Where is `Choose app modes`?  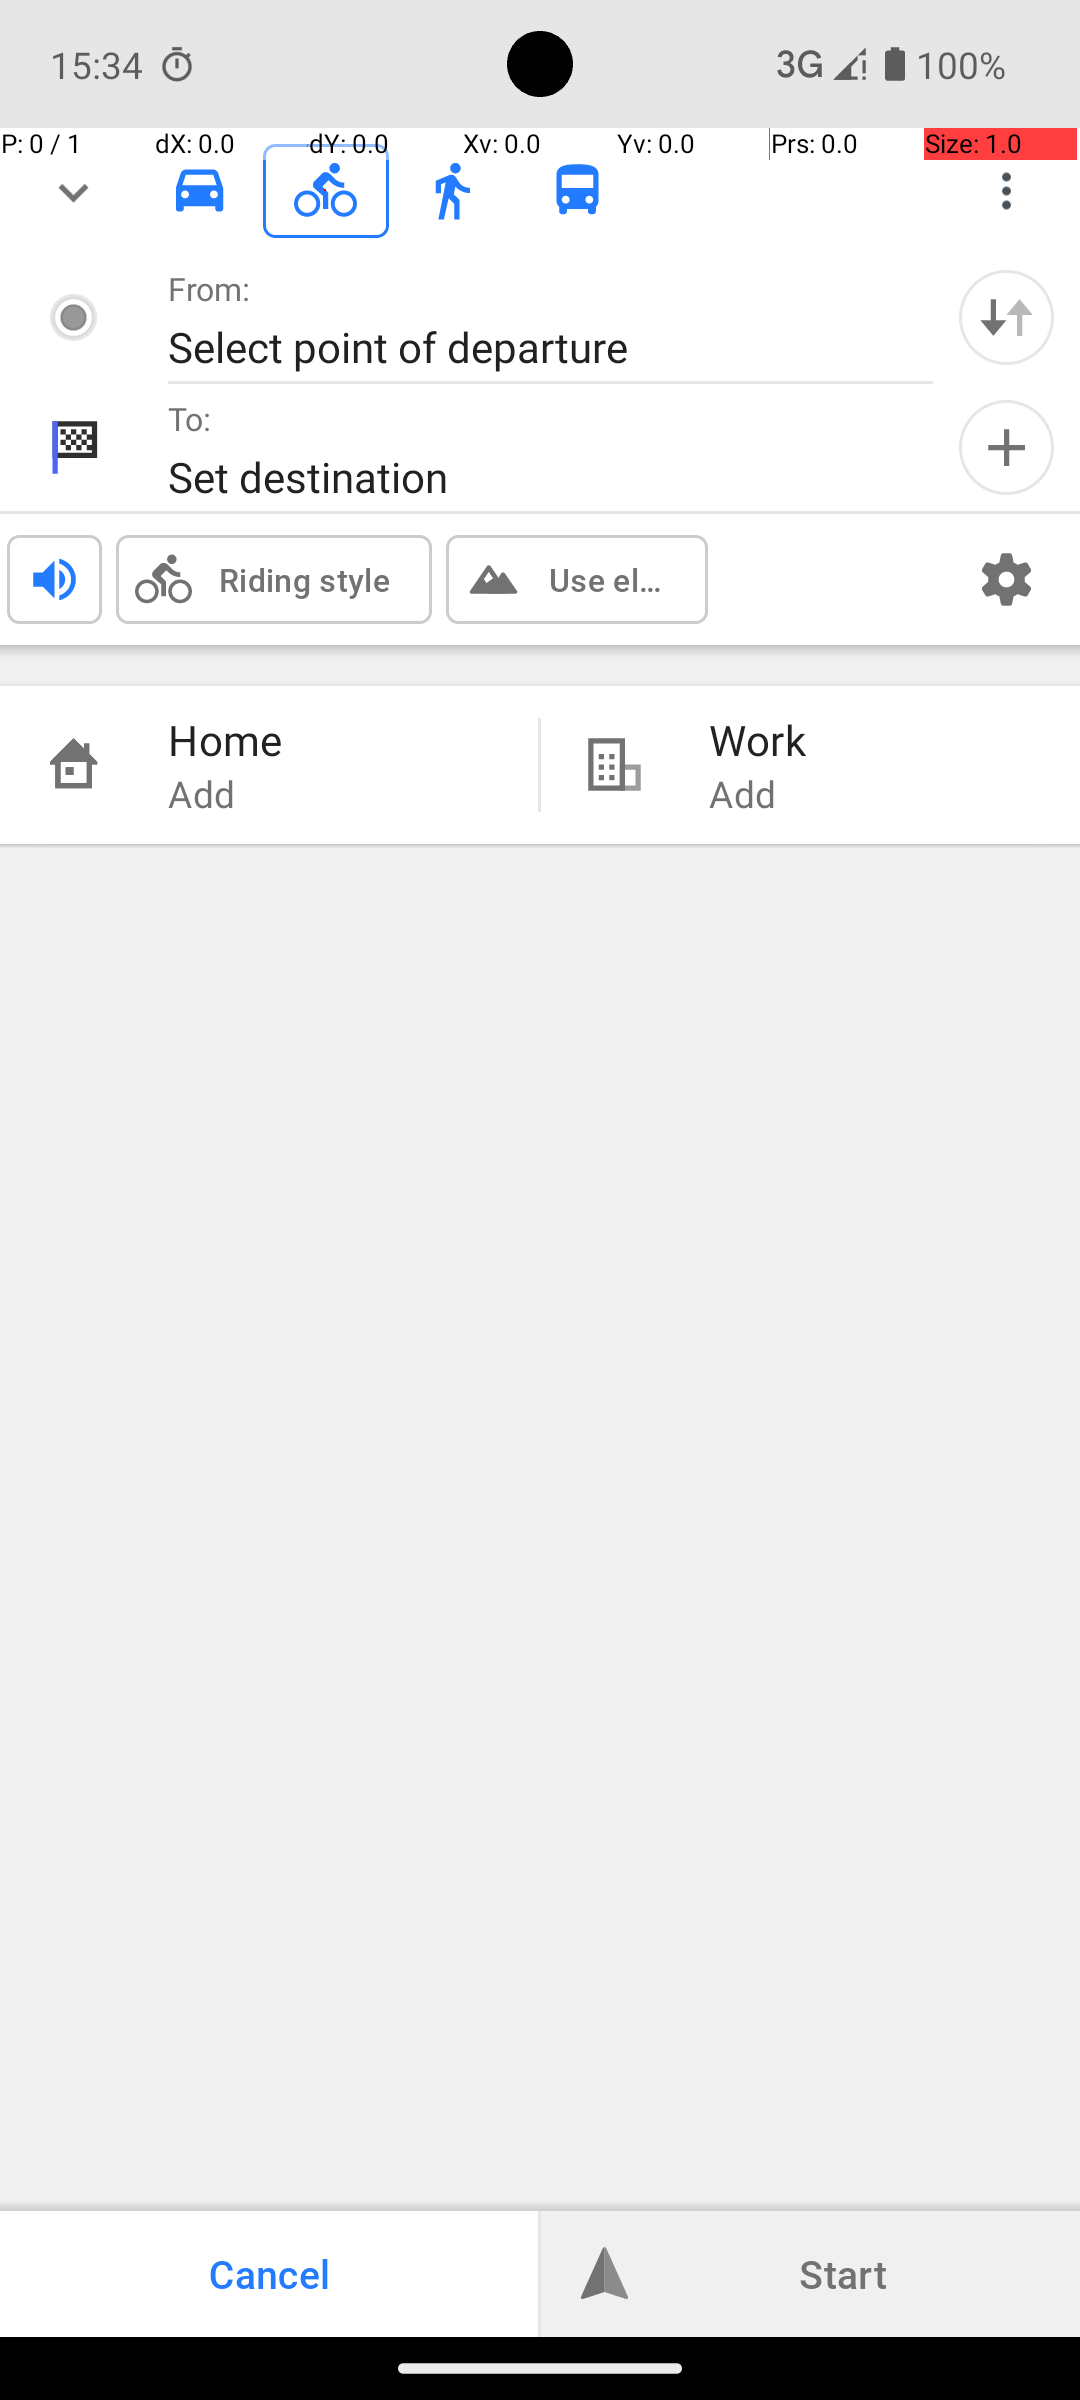 Choose app modes is located at coordinates (1006, 191).